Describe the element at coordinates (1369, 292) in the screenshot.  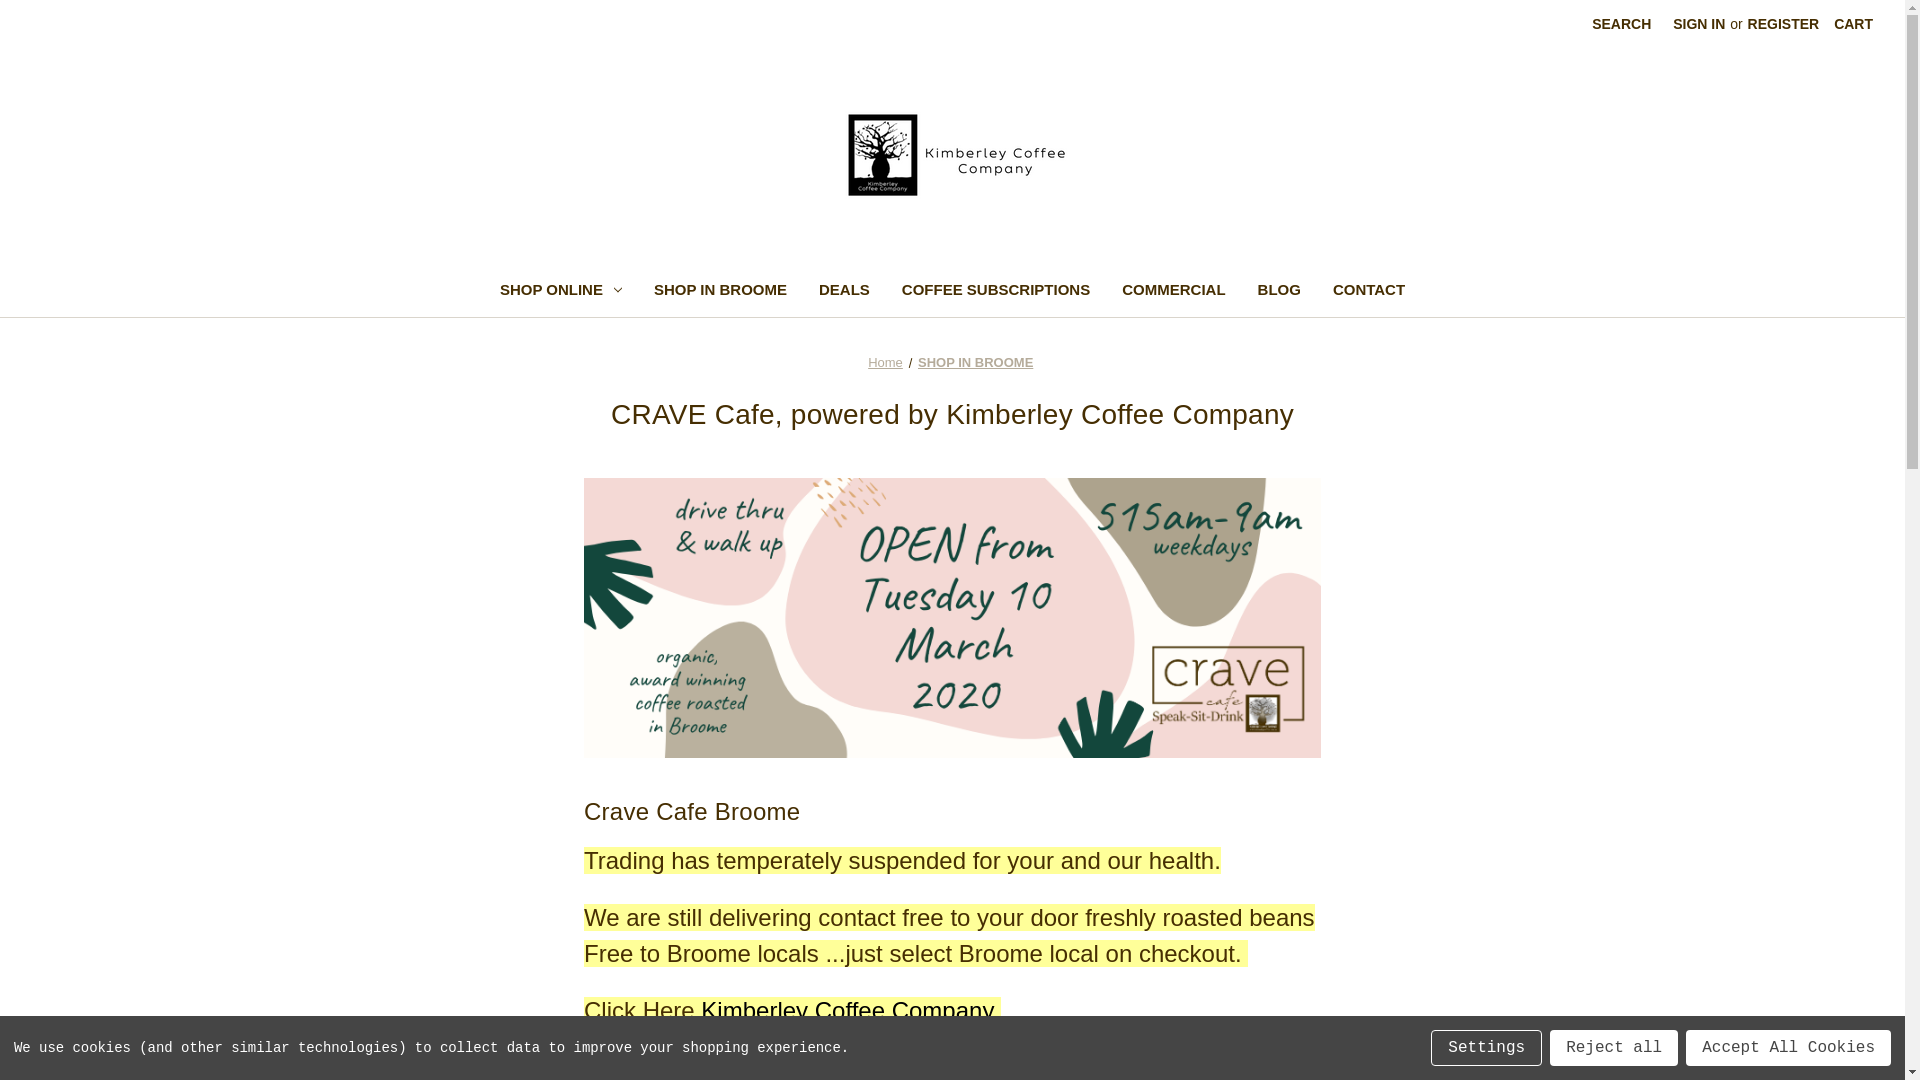
I see `CONTACT` at that location.